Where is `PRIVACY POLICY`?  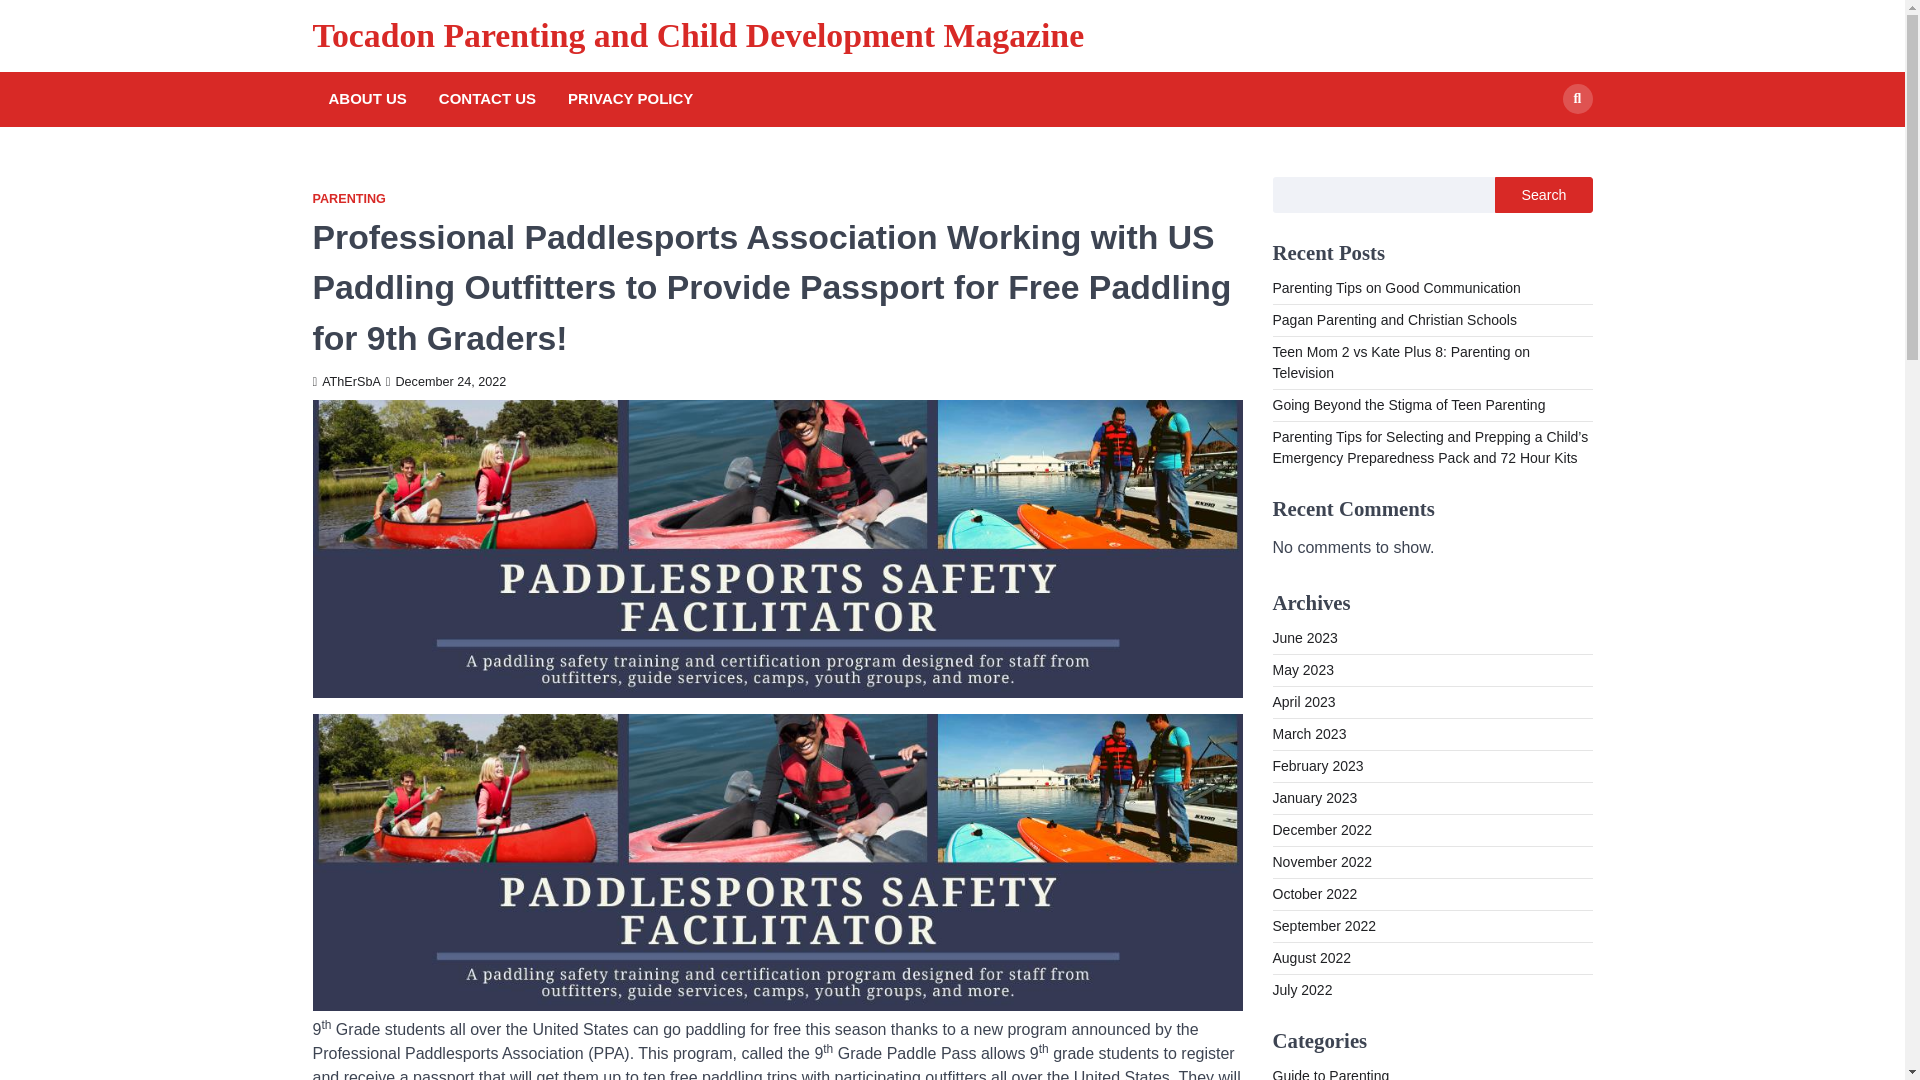
PRIVACY POLICY is located at coordinates (630, 99).